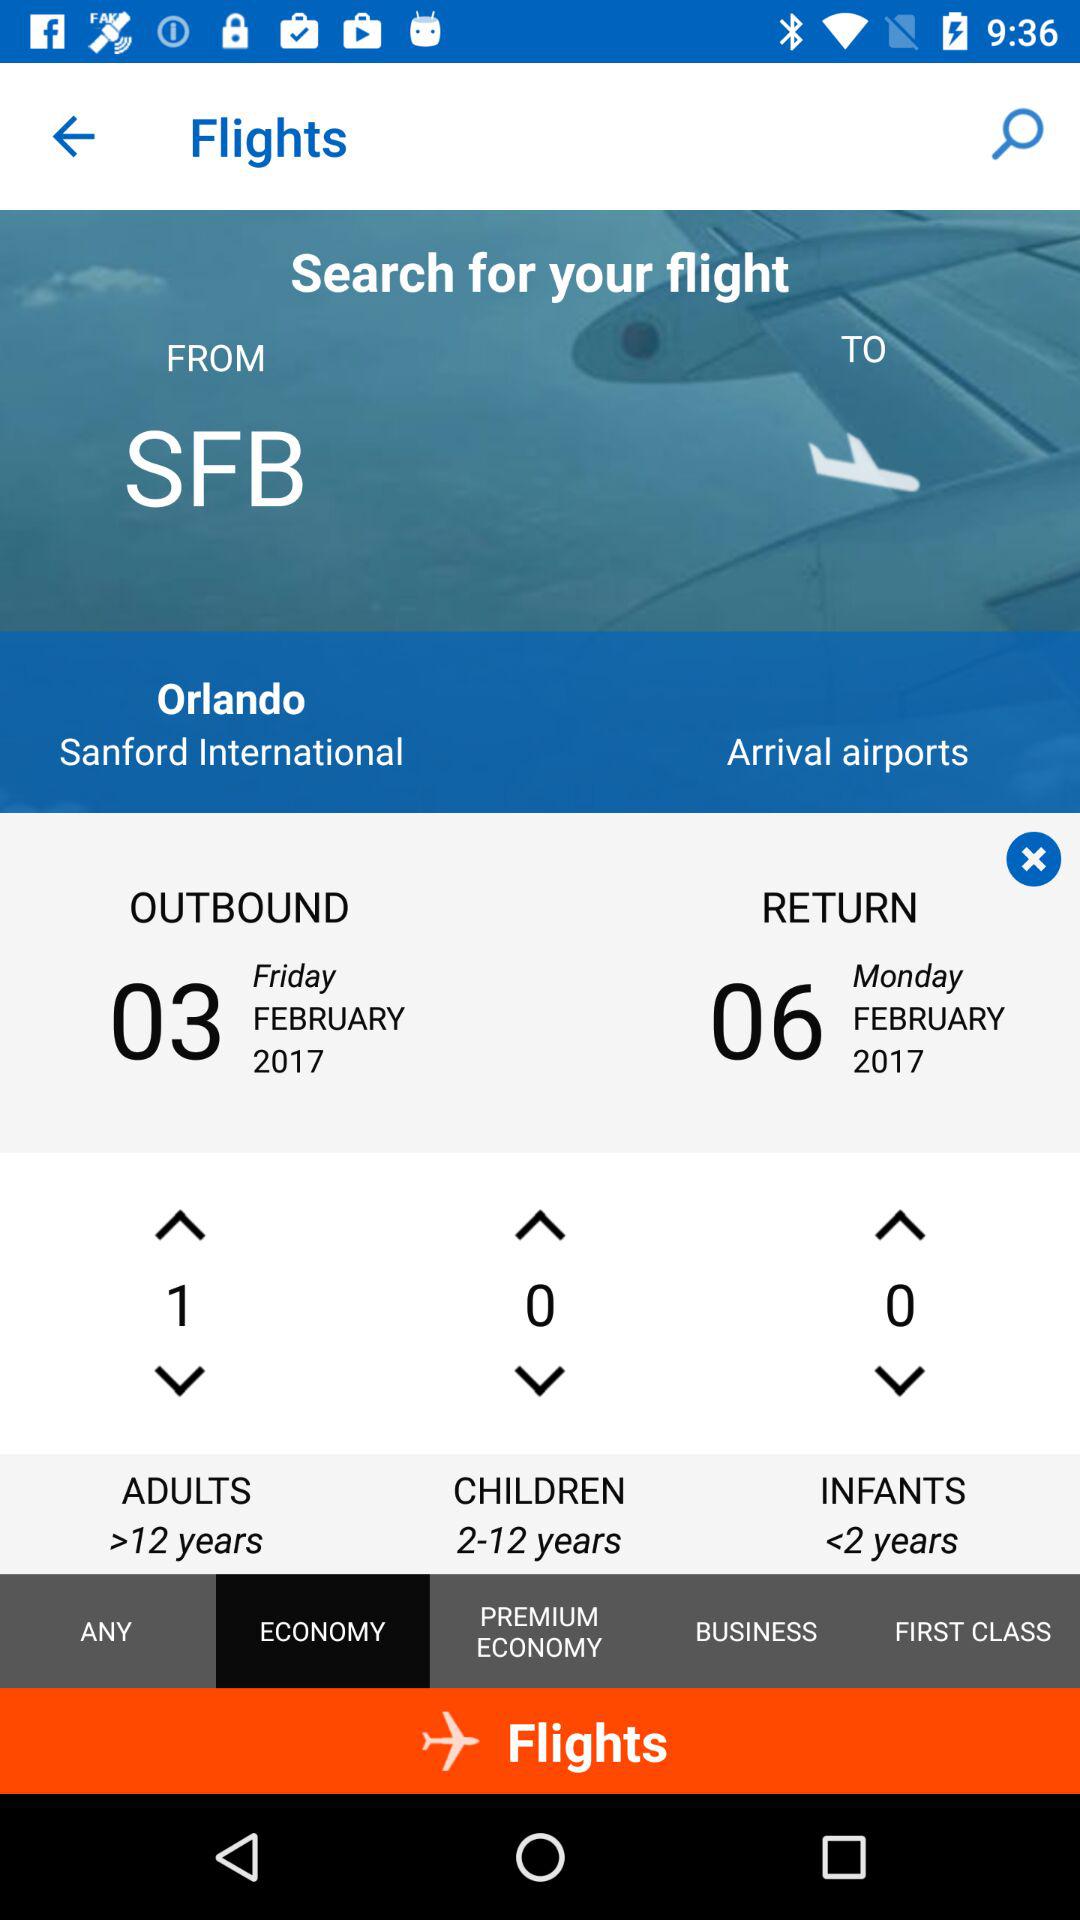  Describe the element at coordinates (180, 1224) in the screenshot. I see `increase adult ticket amount` at that location.